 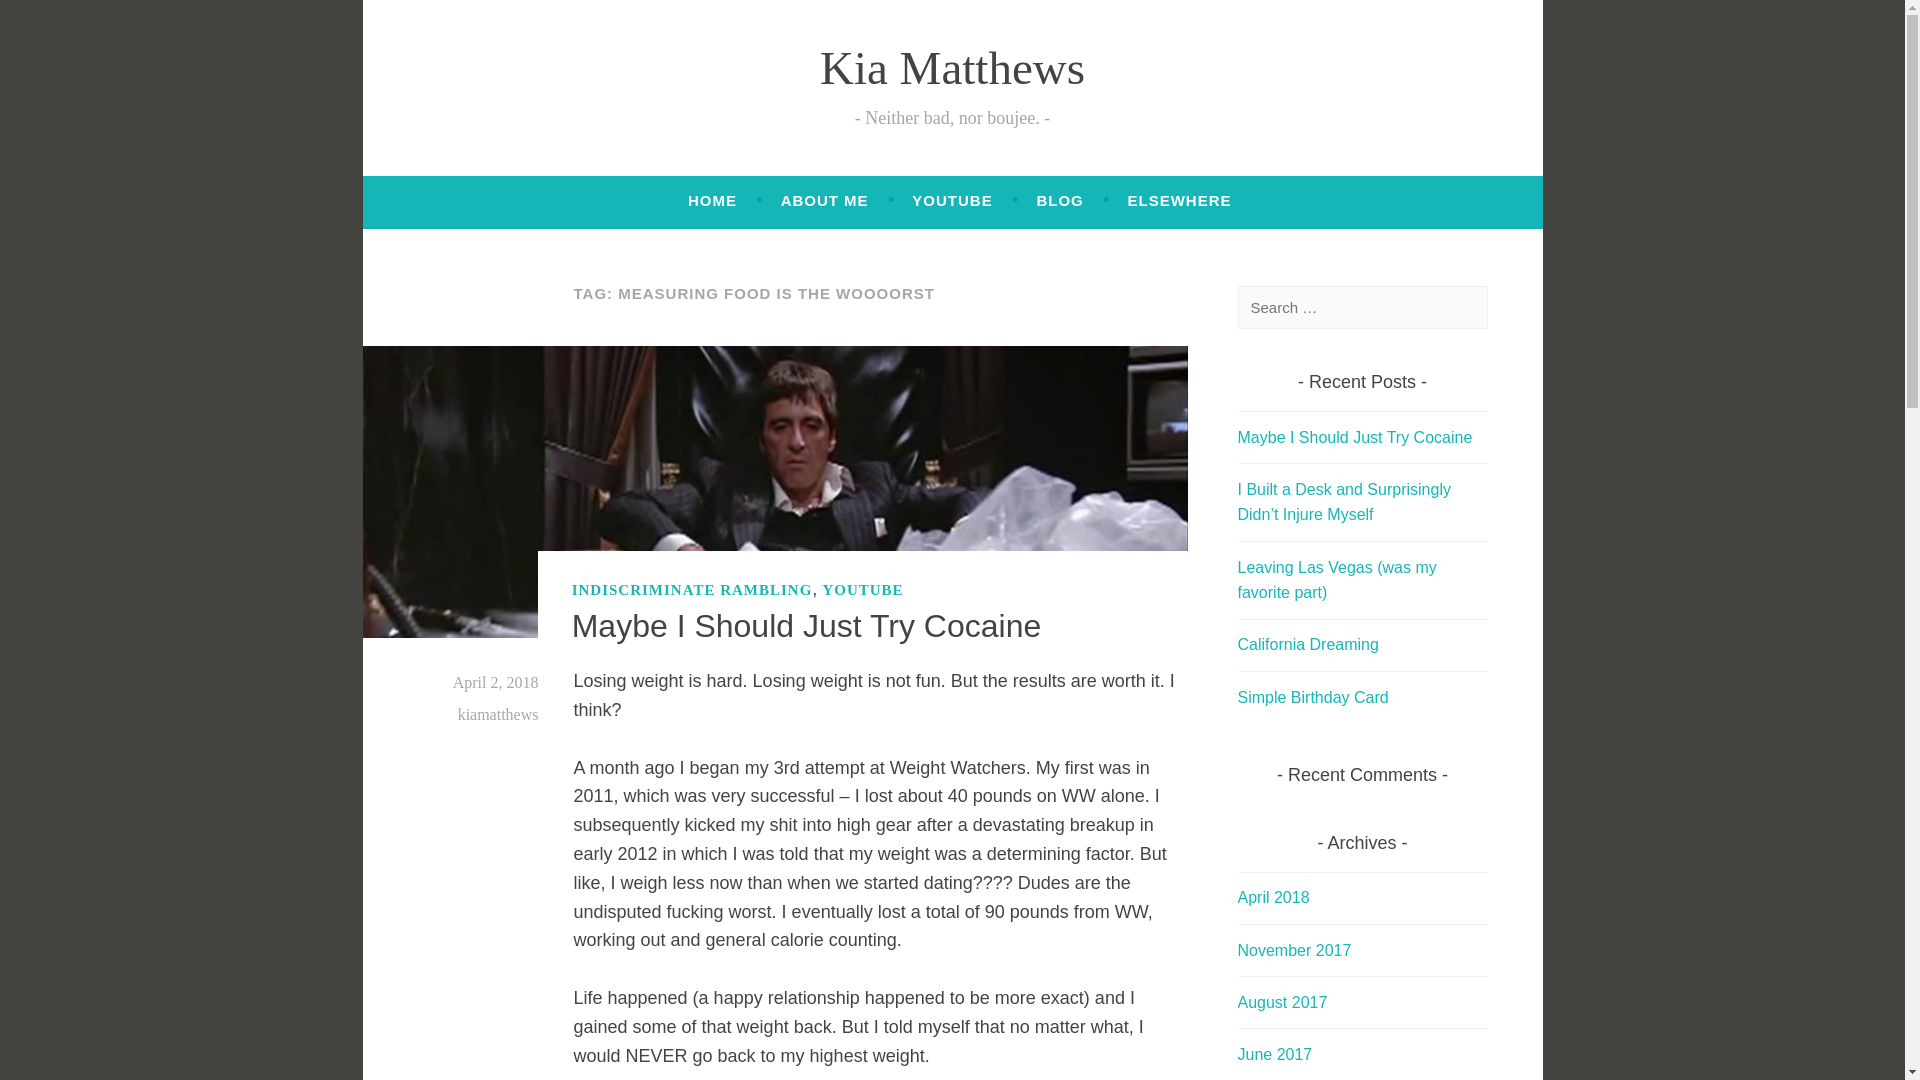 I want to click on Kia Matthews, so click(x=952, y=68).